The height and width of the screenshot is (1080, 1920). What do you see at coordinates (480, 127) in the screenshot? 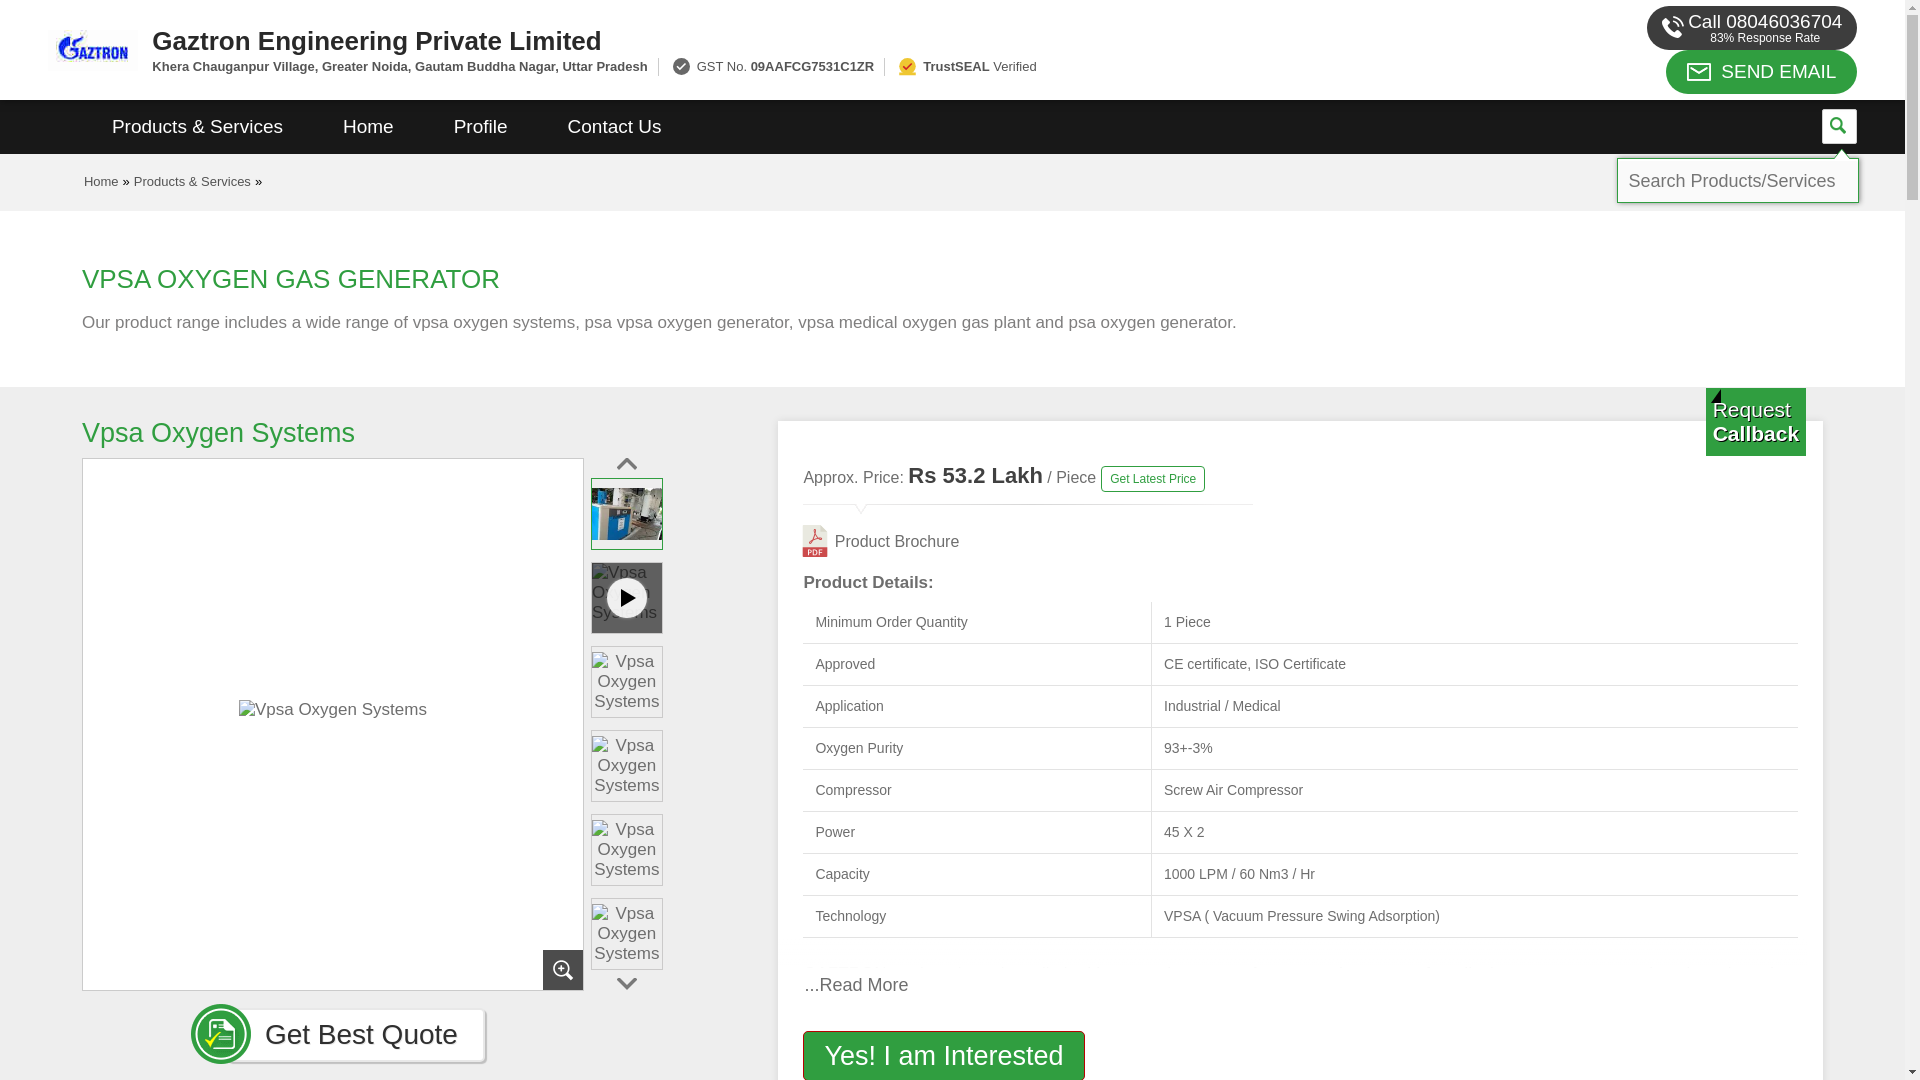
I see `Profile` at bounding box center [480, 127].